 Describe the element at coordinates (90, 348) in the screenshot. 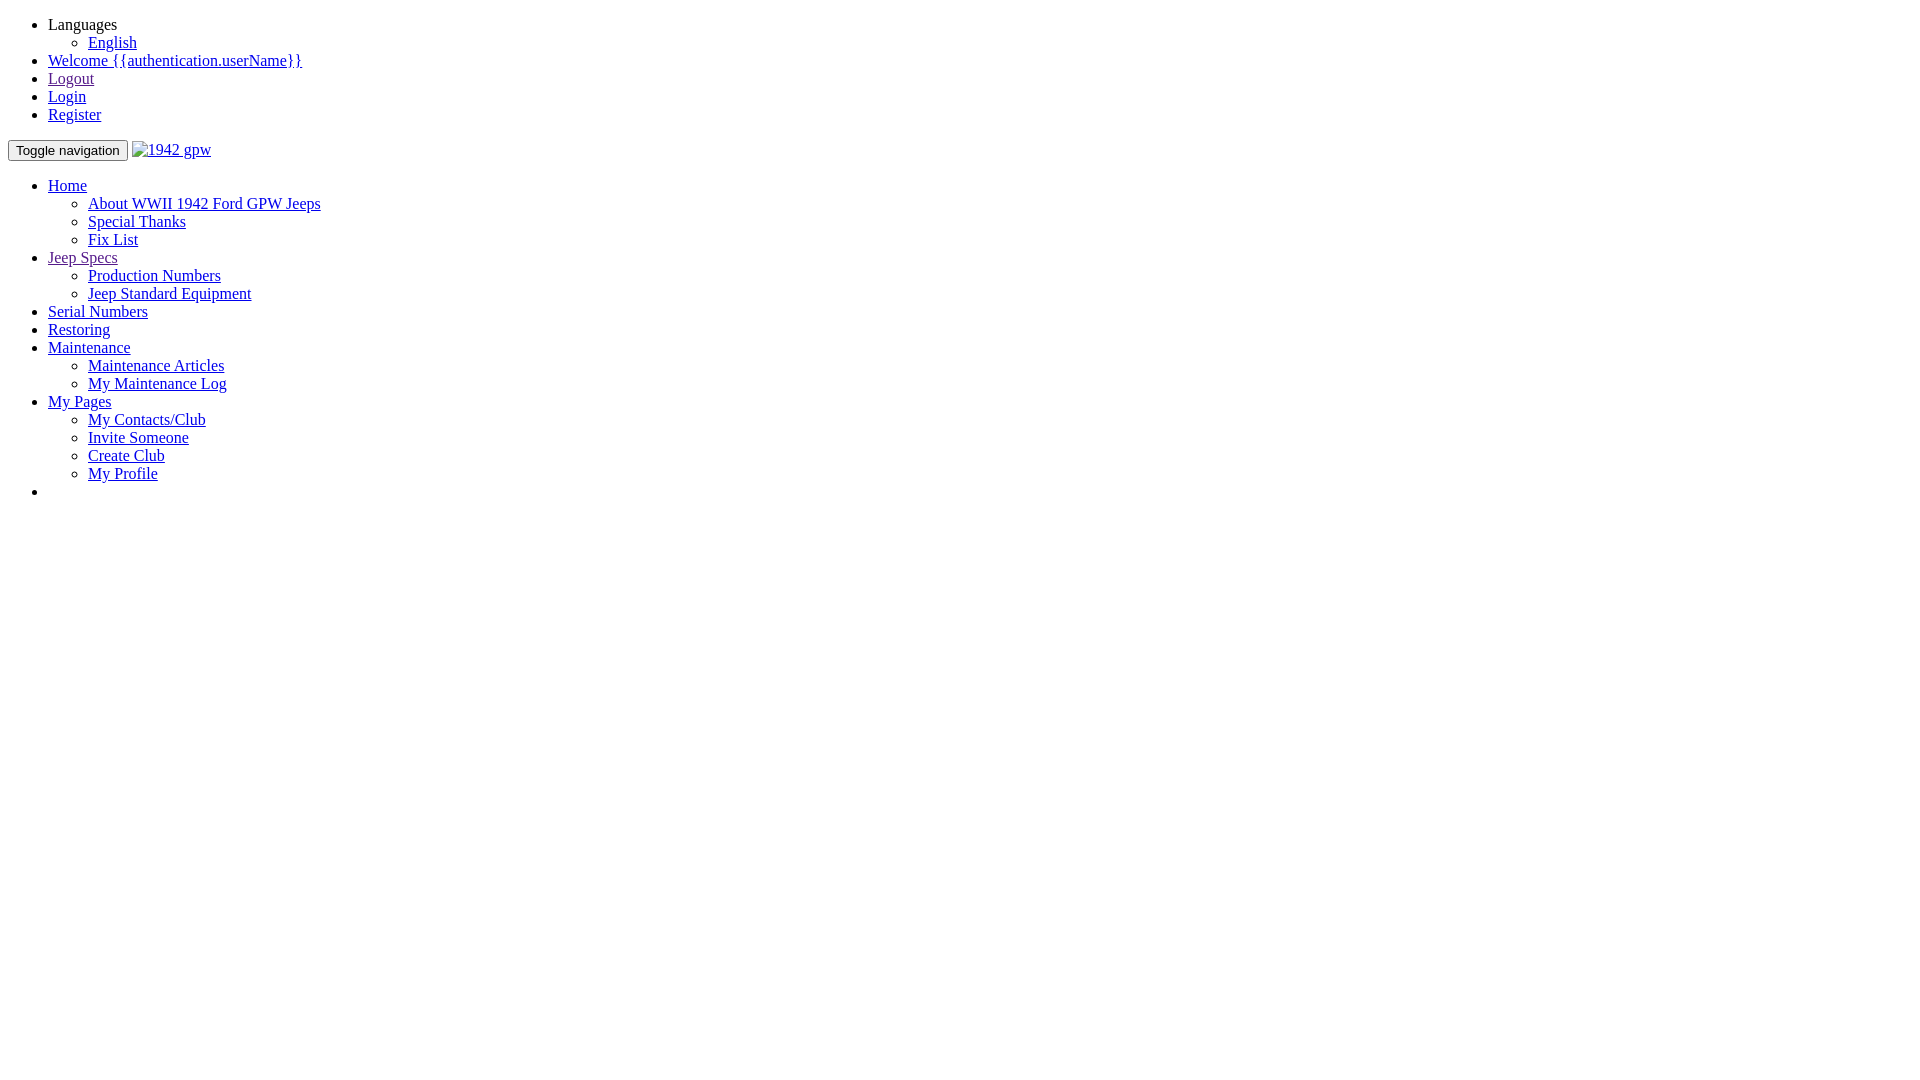

I see `Maintenance` at that location.